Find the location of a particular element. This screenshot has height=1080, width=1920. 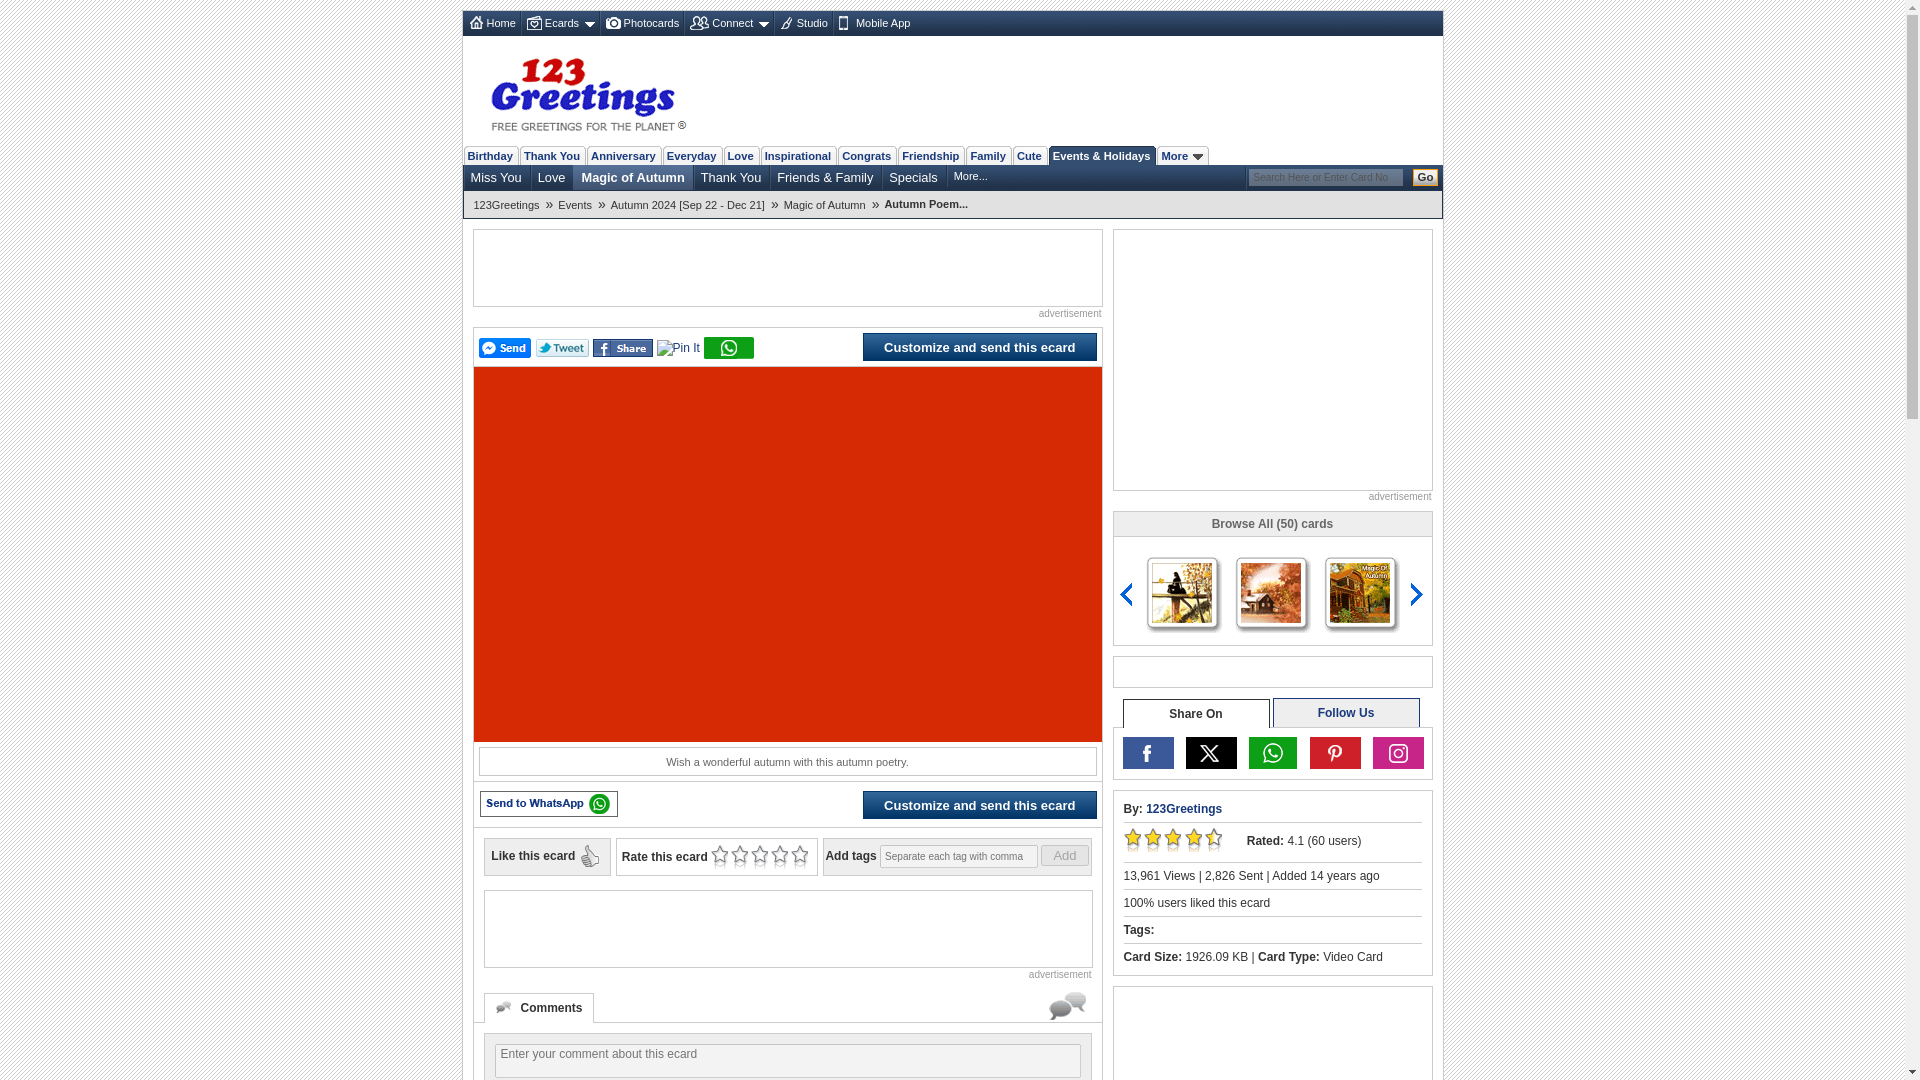

Cute is located at coordinates (1030, 155).